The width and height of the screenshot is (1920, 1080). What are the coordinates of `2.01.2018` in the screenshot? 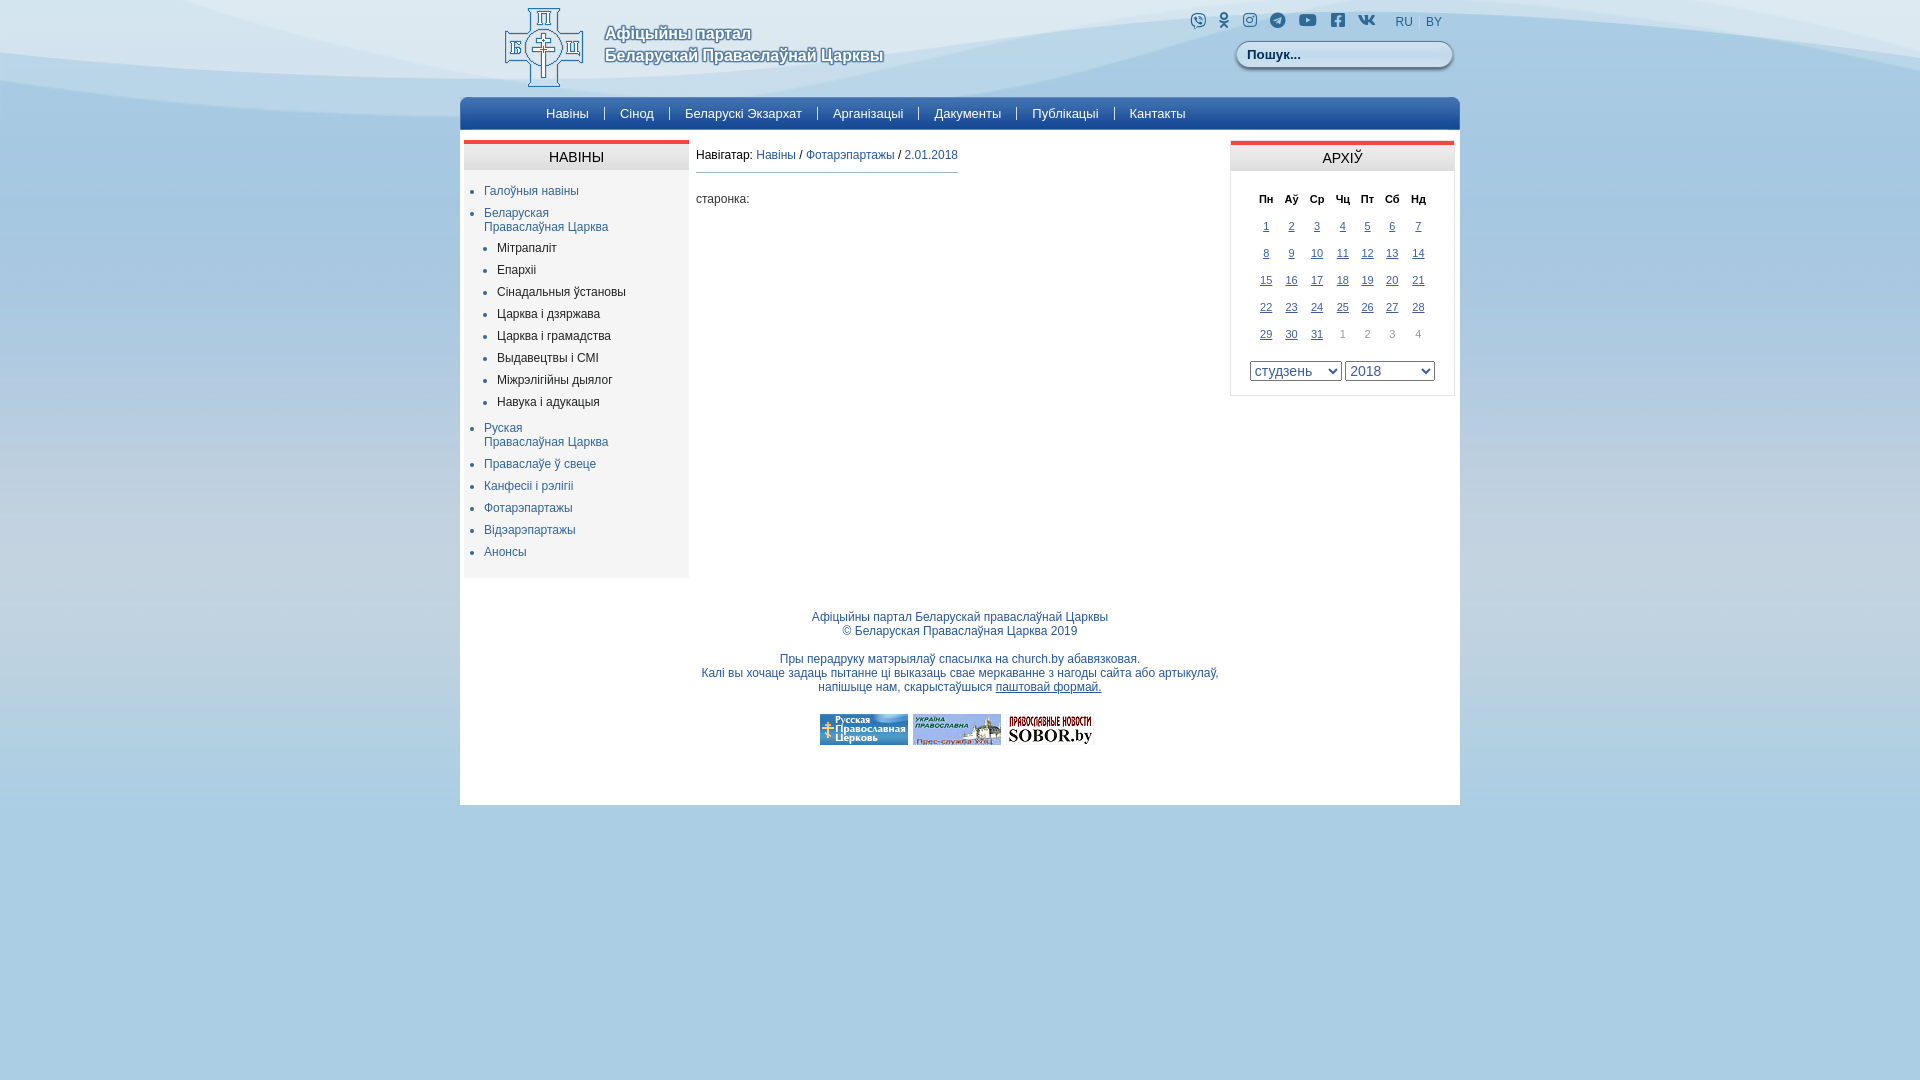 It's located at (932, 155).